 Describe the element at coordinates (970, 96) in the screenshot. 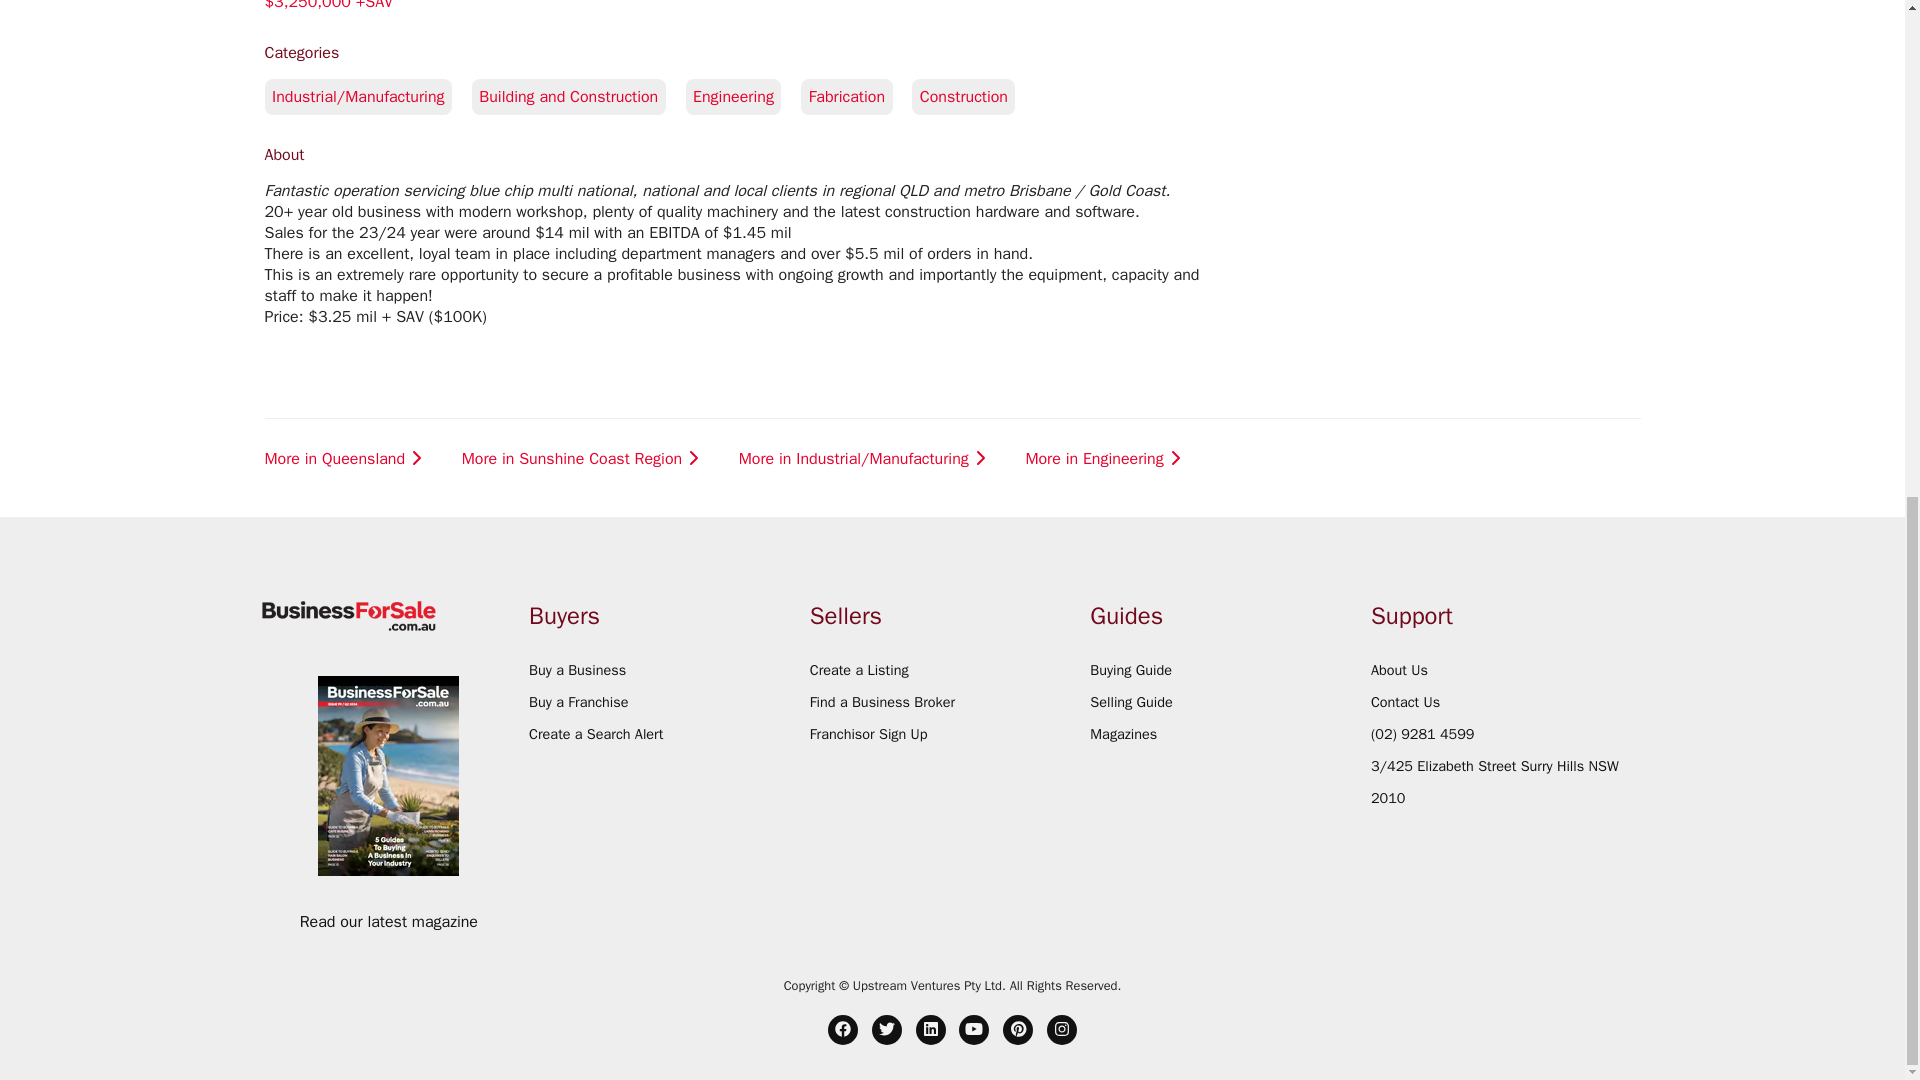

I see `Construction` at that location.